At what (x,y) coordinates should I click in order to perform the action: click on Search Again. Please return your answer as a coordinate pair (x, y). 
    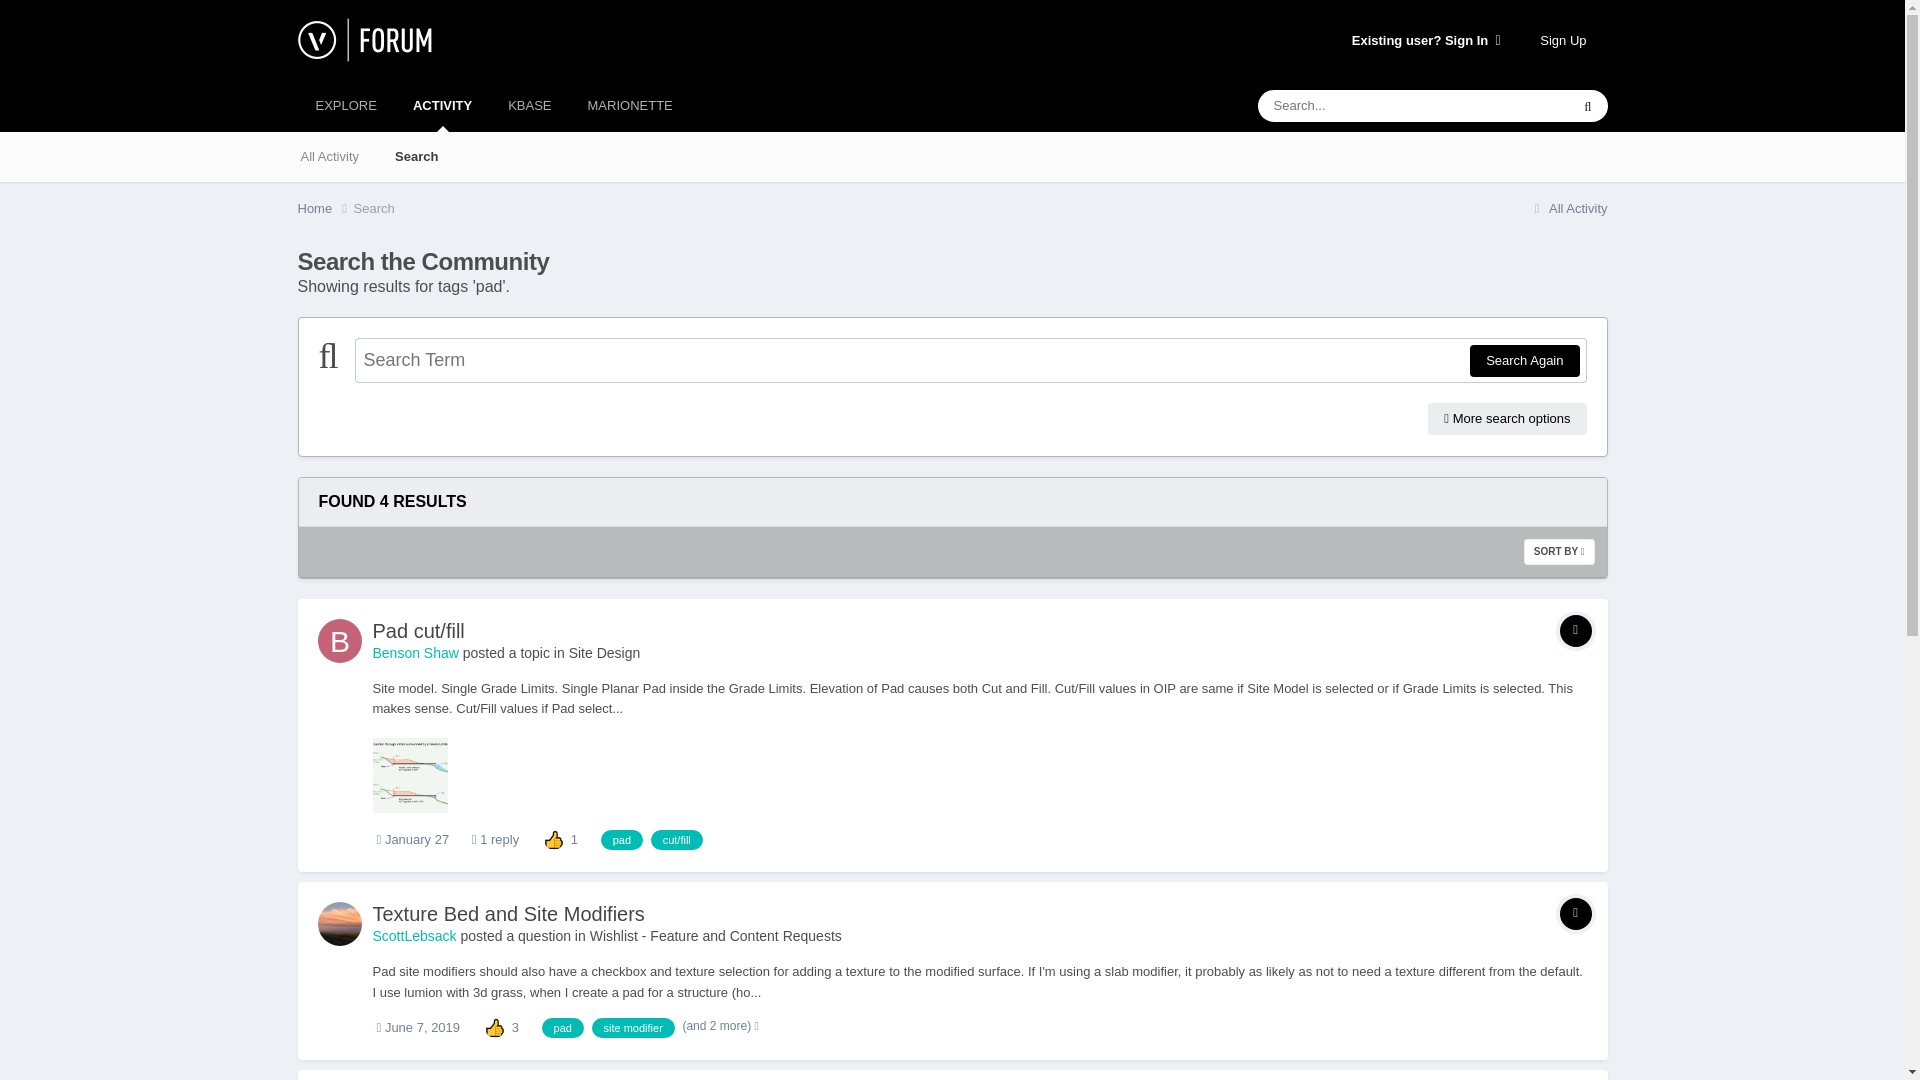
    Looking at the image, I should click on (1524, 360).